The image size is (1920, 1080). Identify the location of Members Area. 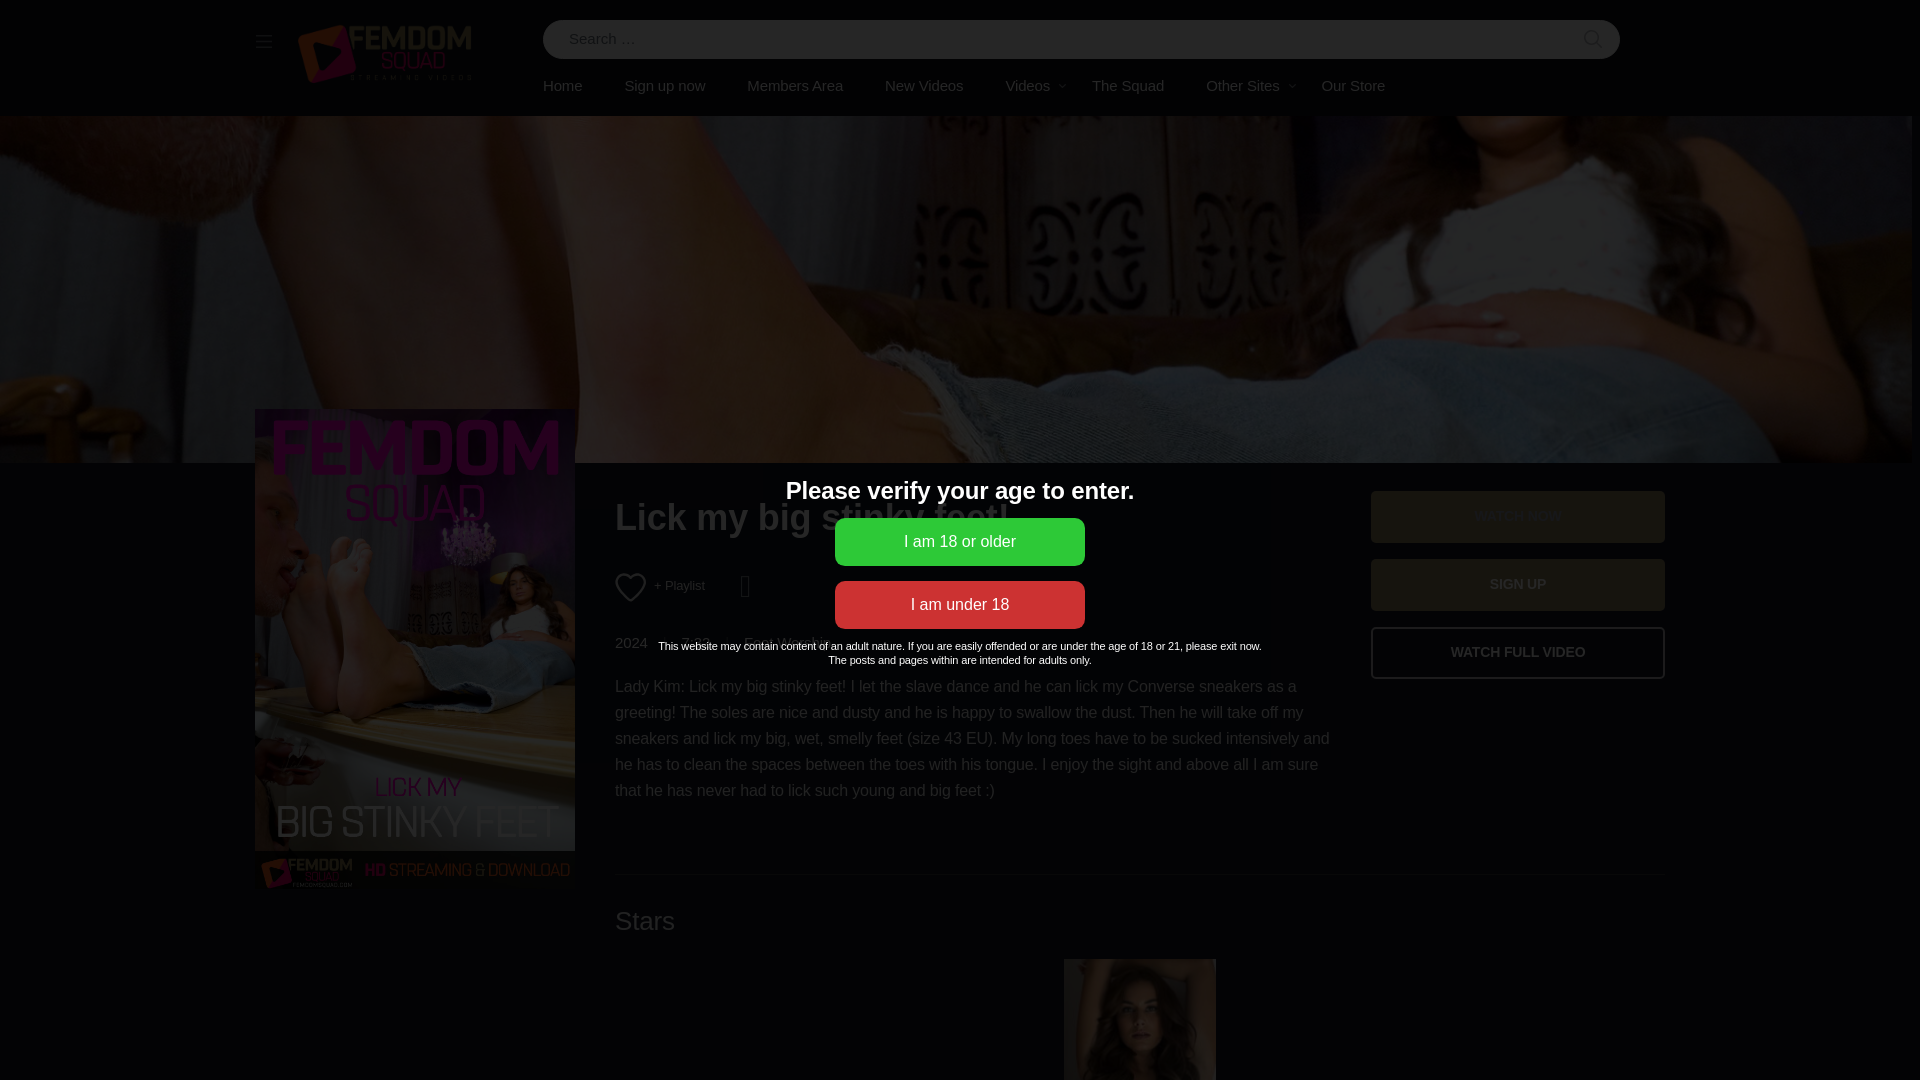
(794, 86).